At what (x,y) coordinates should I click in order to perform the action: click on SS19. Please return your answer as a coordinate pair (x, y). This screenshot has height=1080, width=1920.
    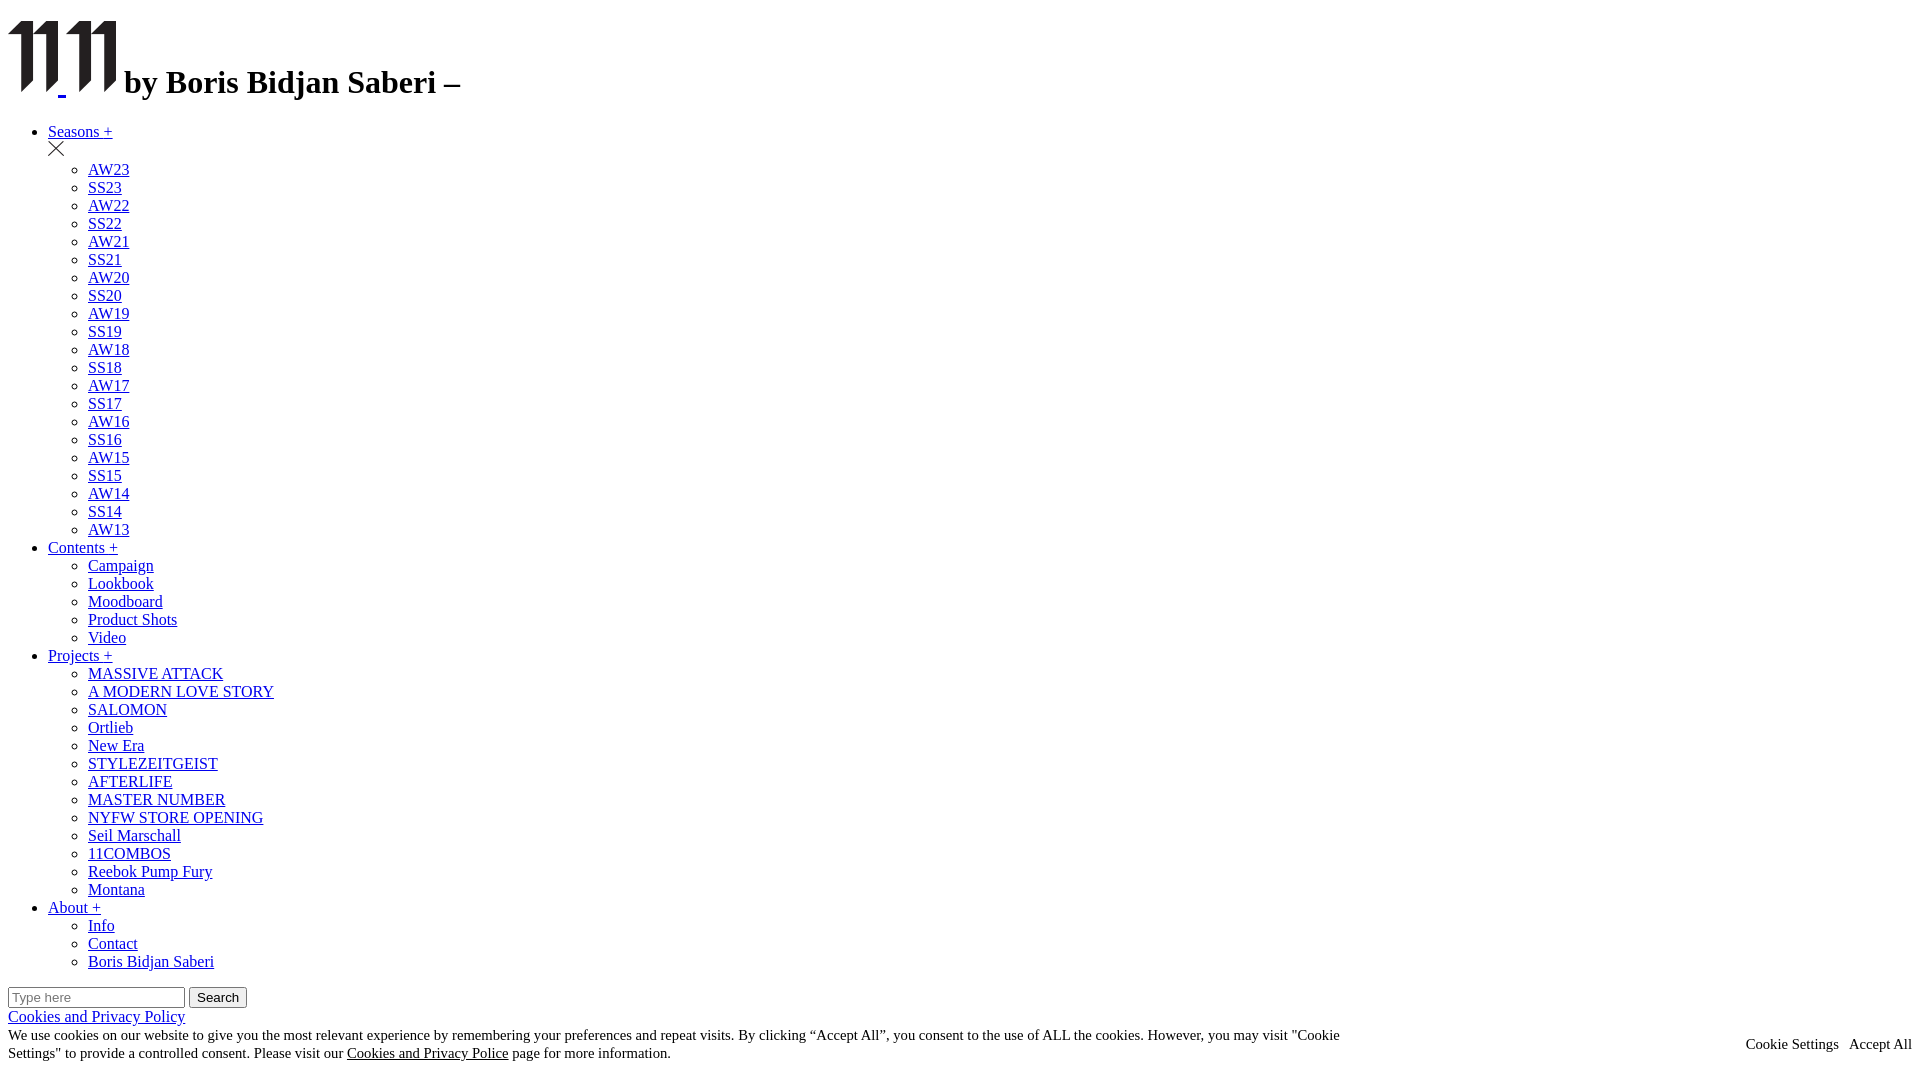
    Looking at the image, I should click on (105, 332).